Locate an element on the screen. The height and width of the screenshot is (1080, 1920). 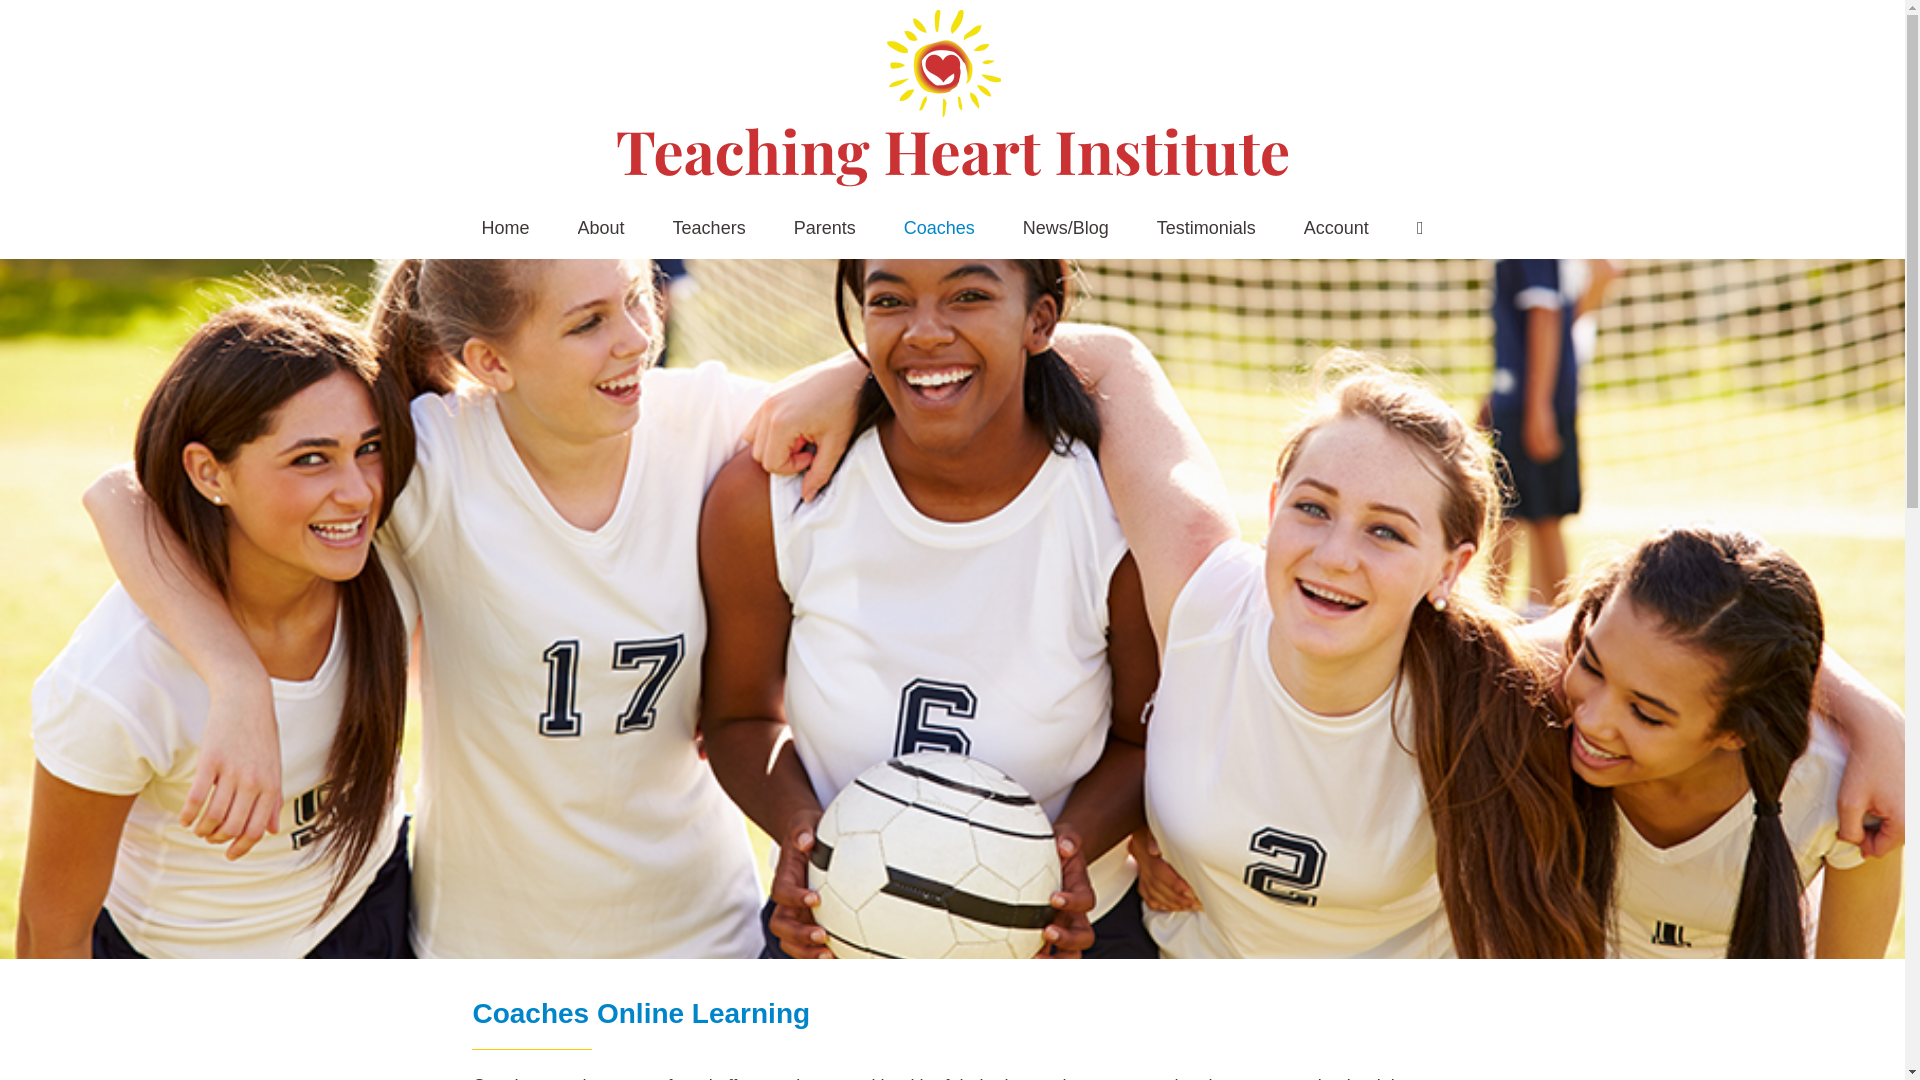
Testimonials is located at coordinates (1206, 228).